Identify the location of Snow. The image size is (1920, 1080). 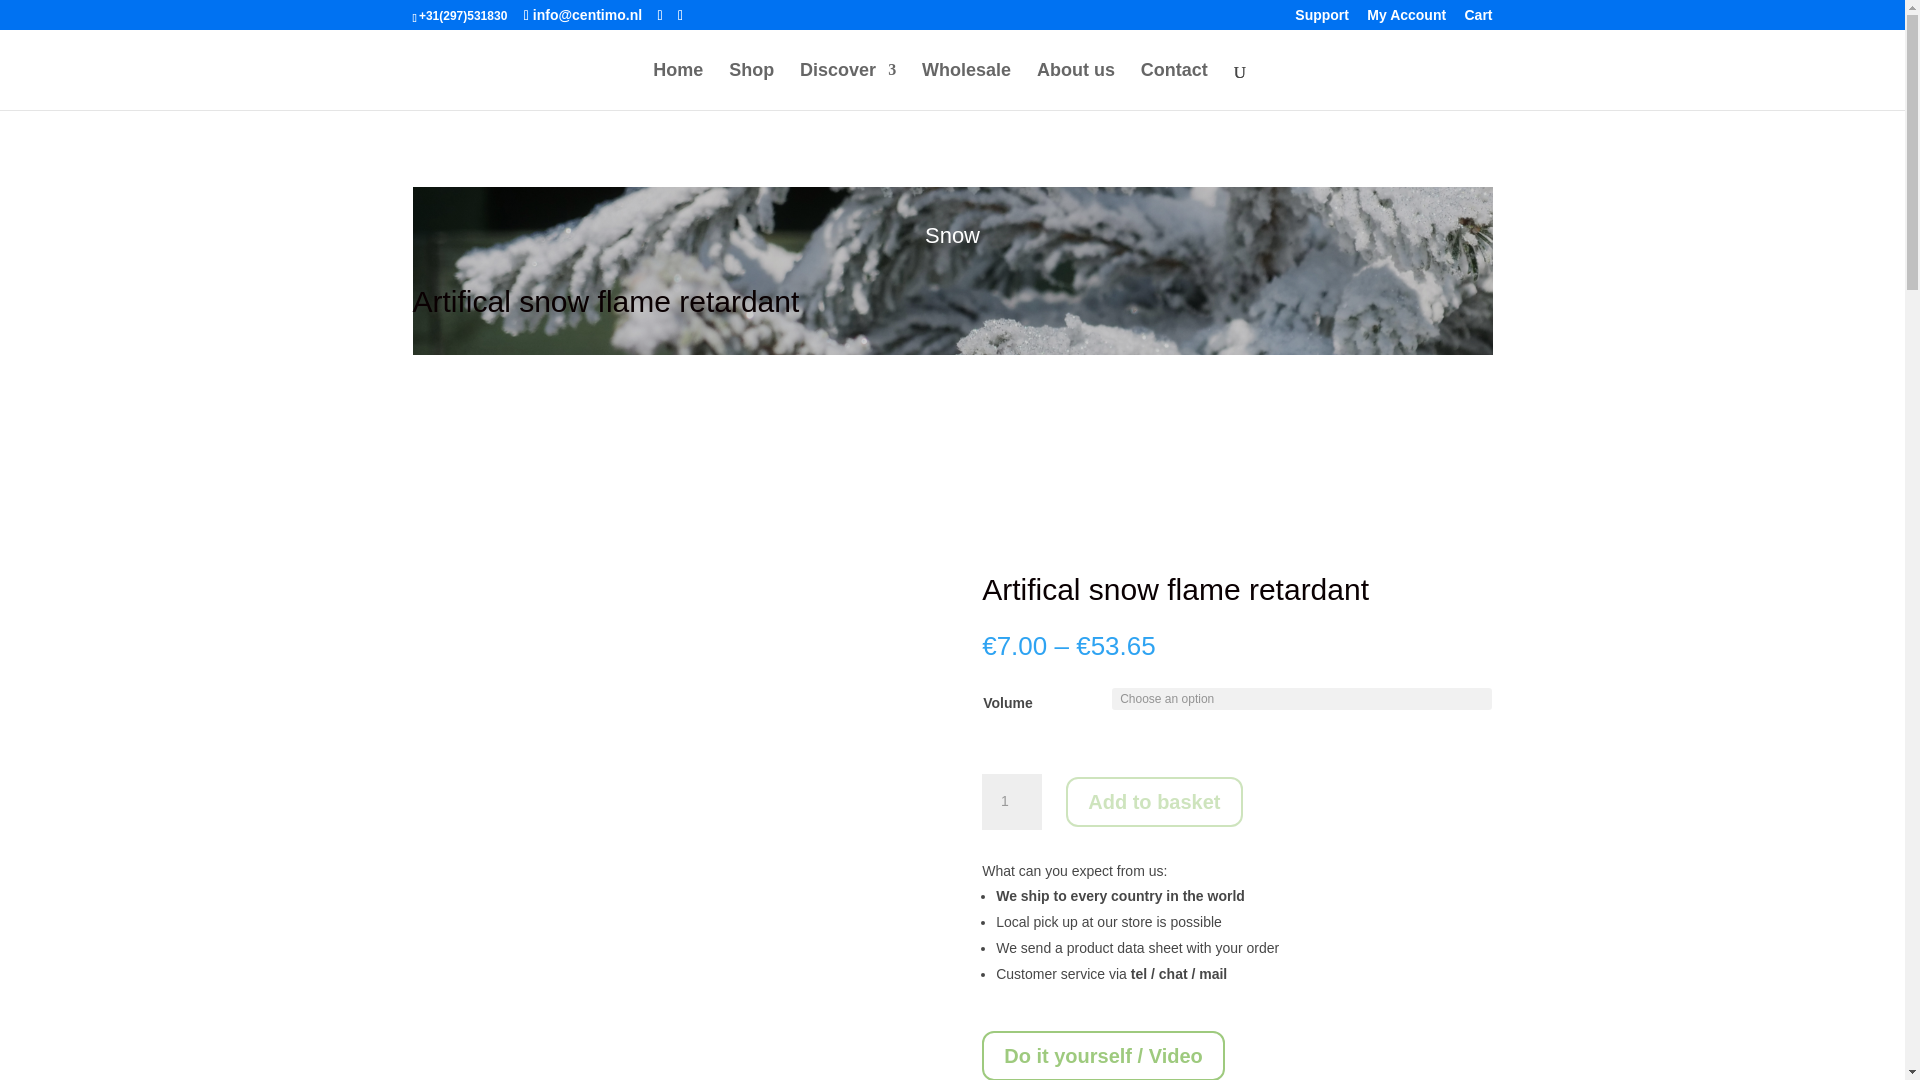
(952, 235).